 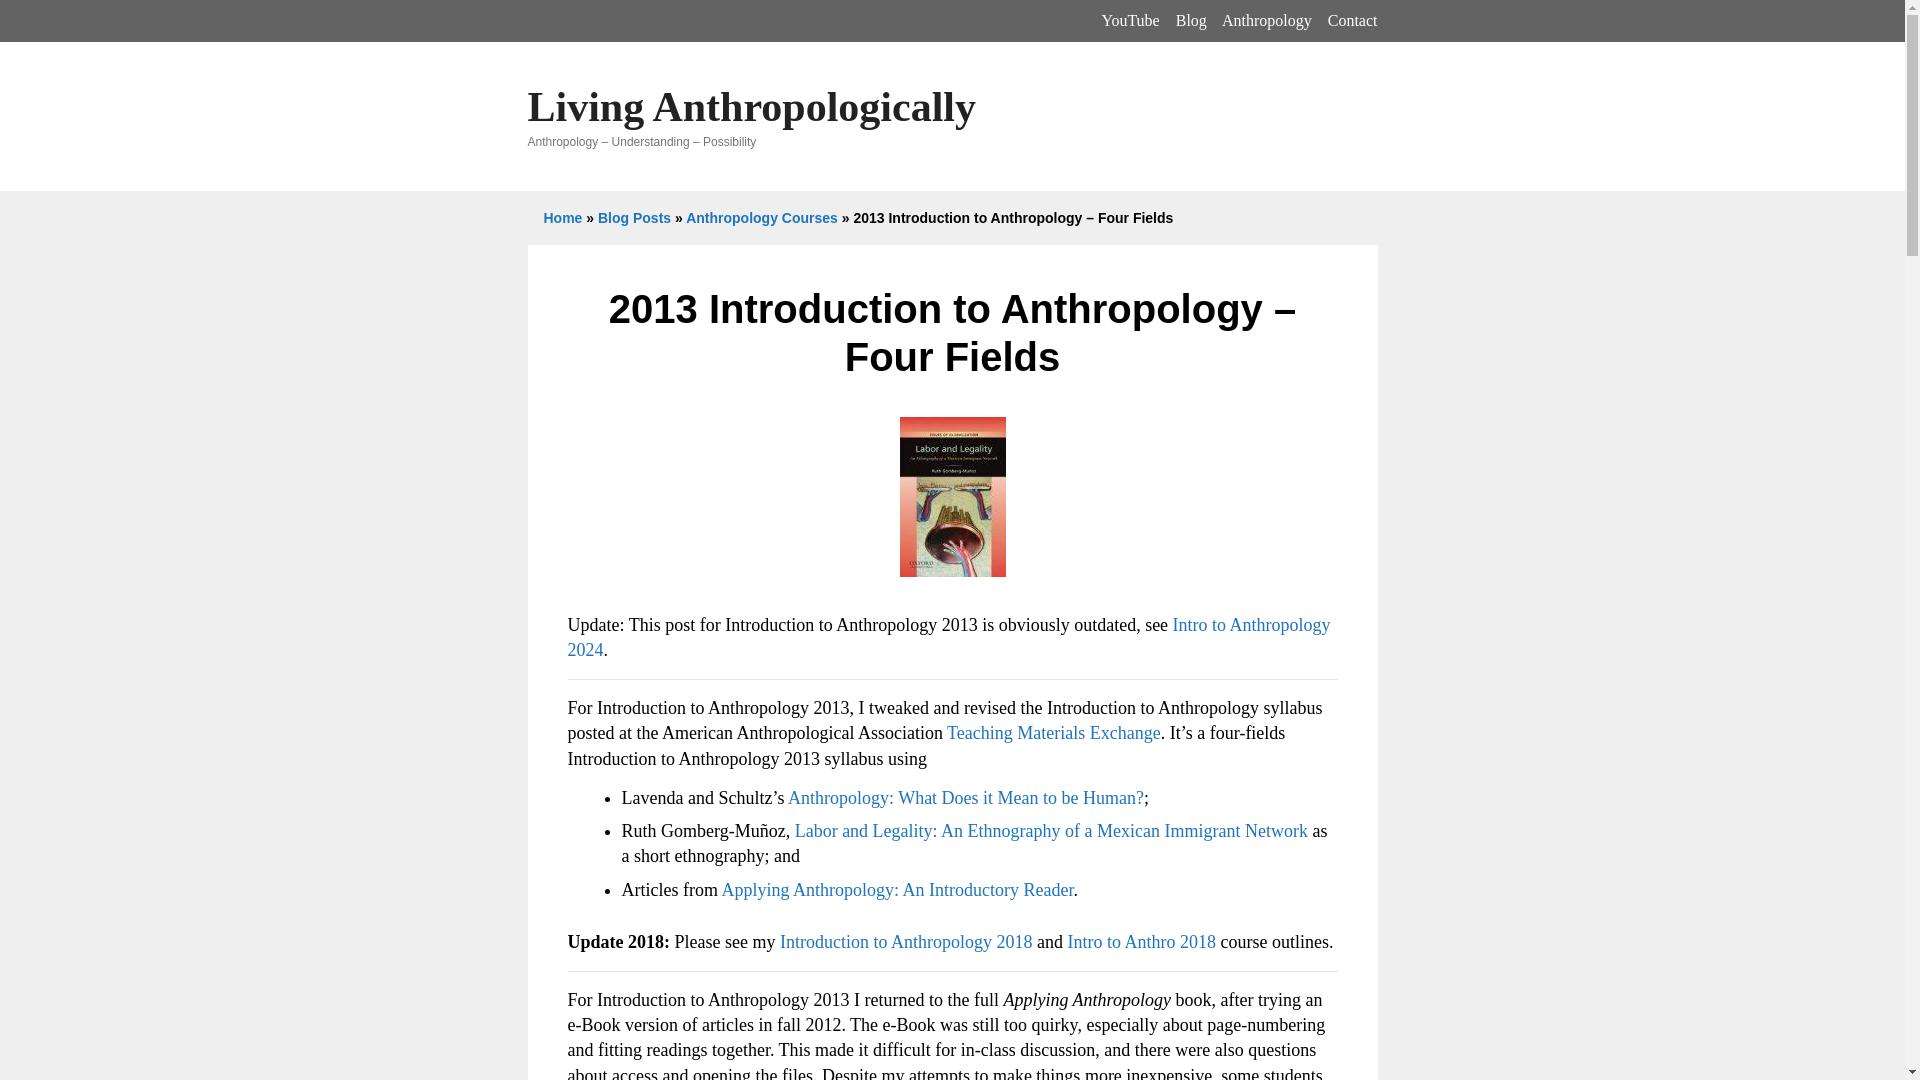 What do you see at coordinates (1141, 942) in the screenshot?
I see `Intro to Anthro 2018` at bounding box center [1141, 942].